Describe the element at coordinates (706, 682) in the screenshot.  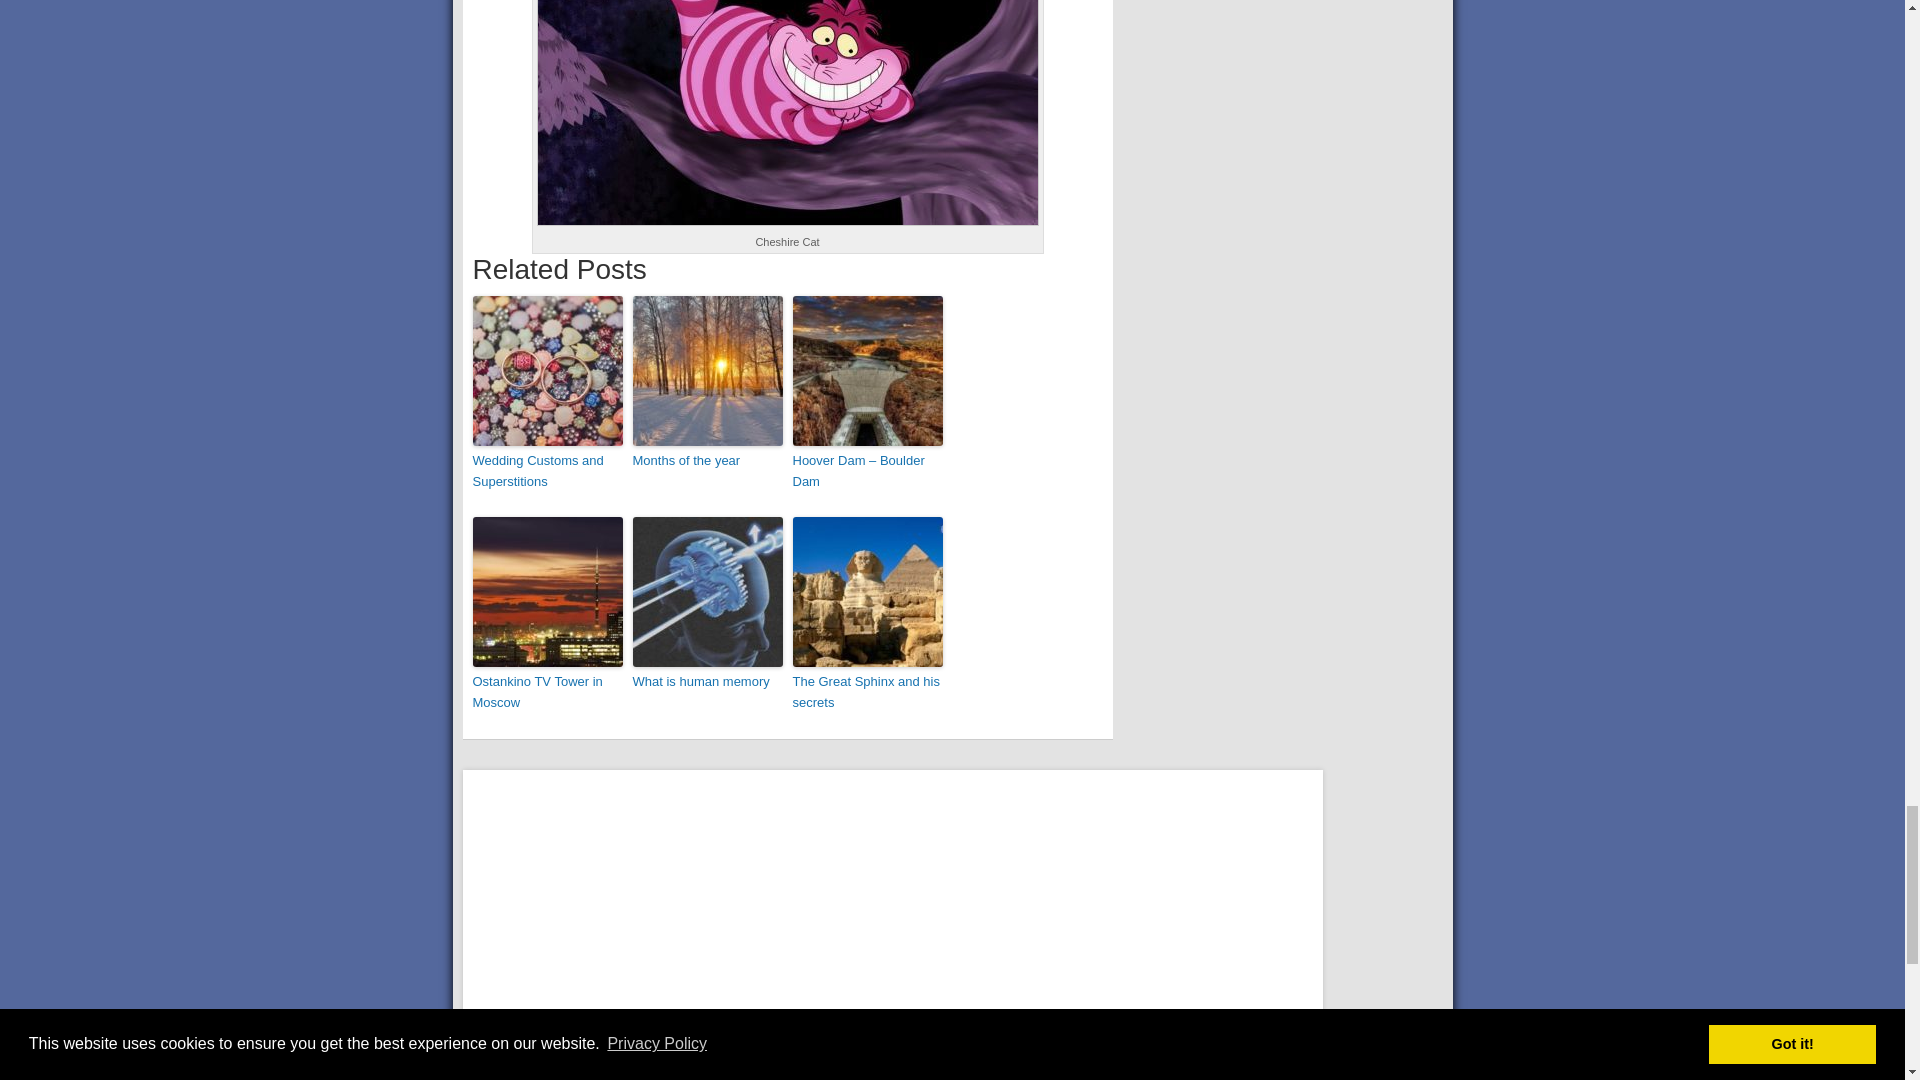
I see `What is human memory` at that location.